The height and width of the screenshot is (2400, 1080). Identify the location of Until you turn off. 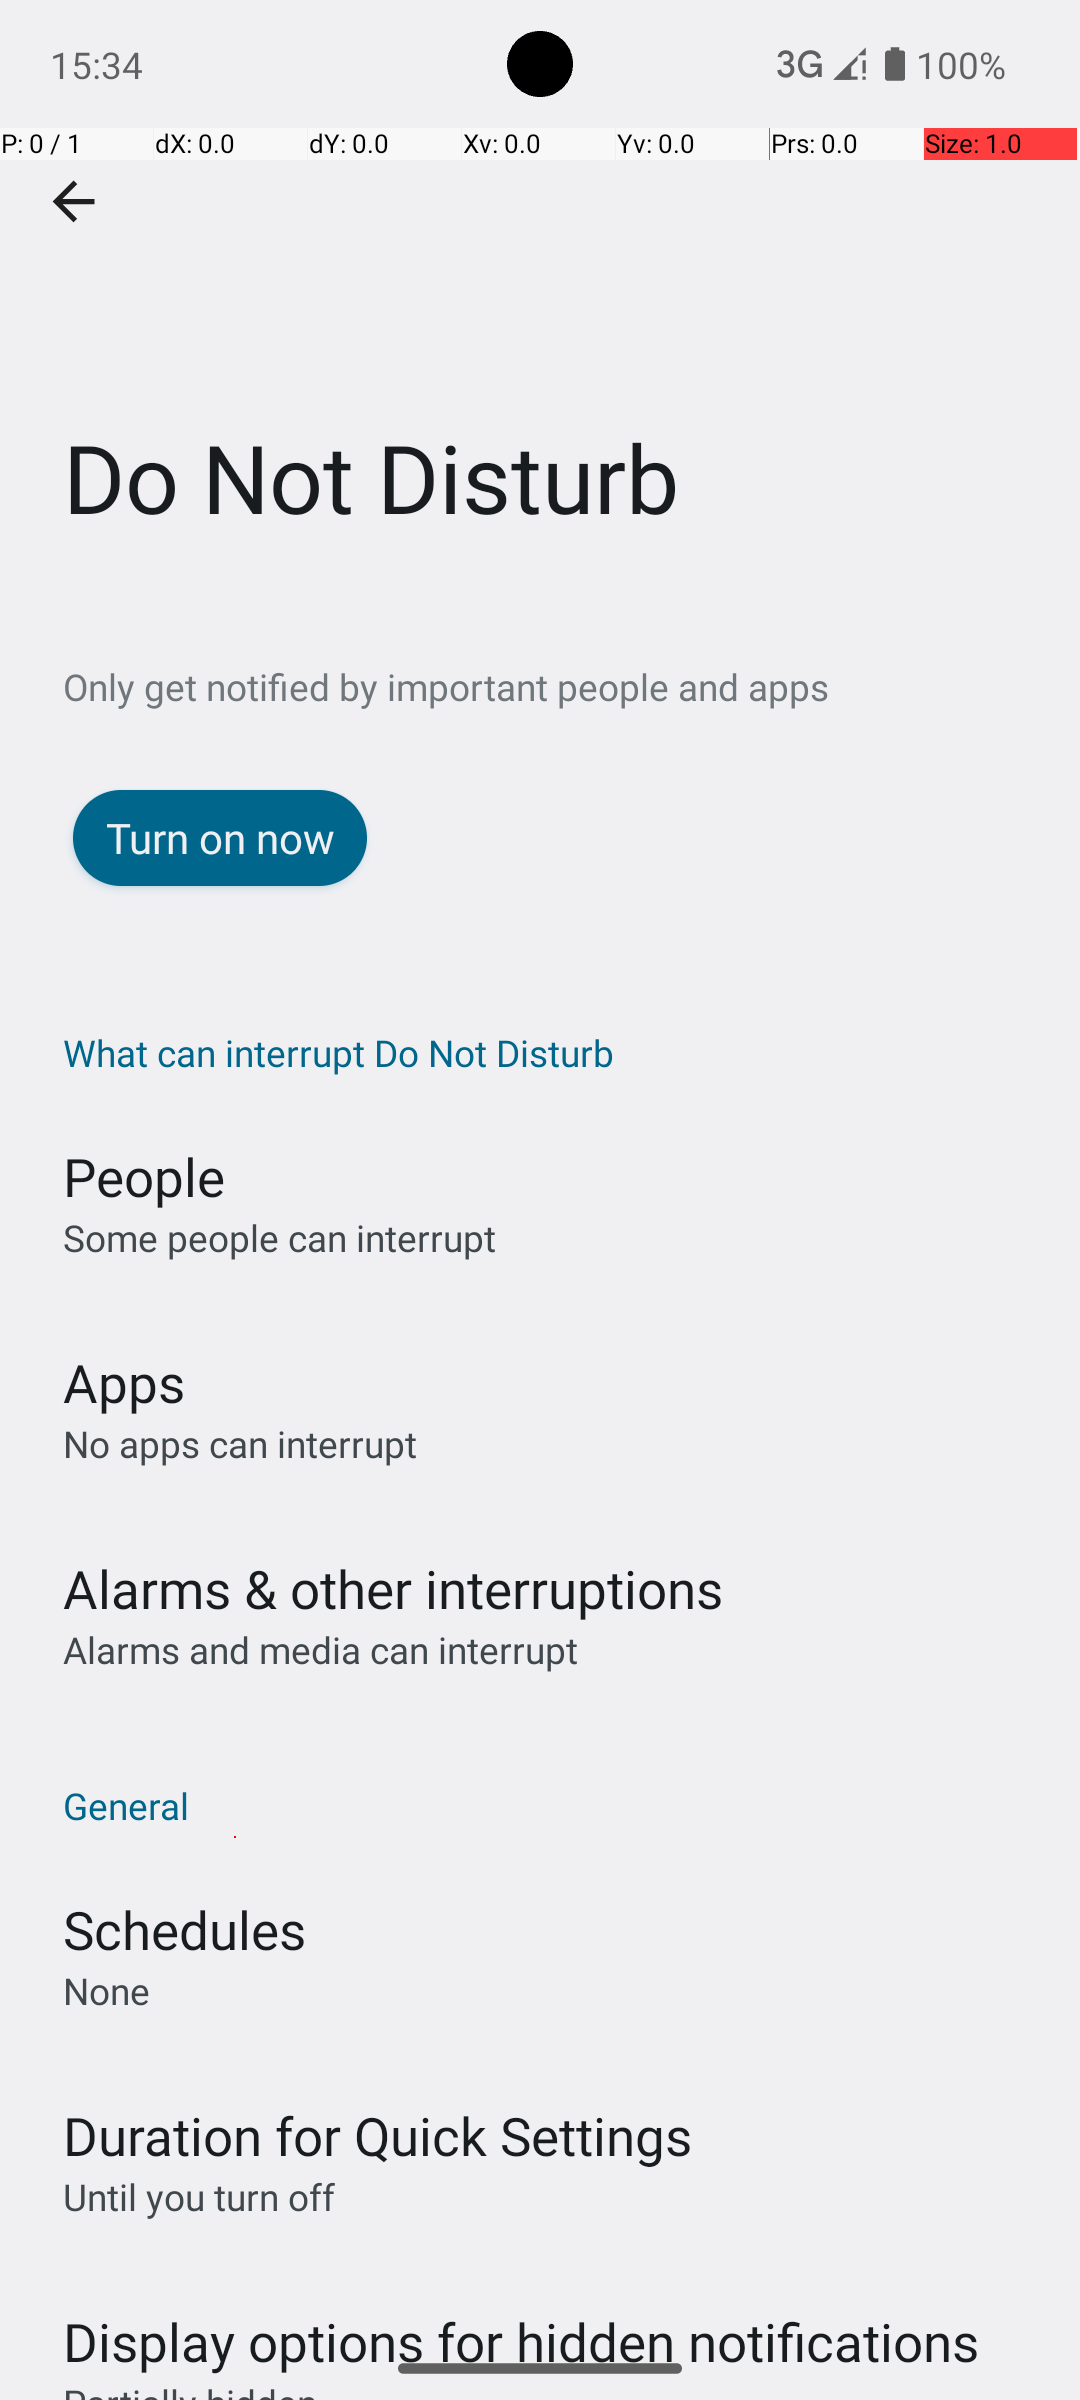
(199, 2196).